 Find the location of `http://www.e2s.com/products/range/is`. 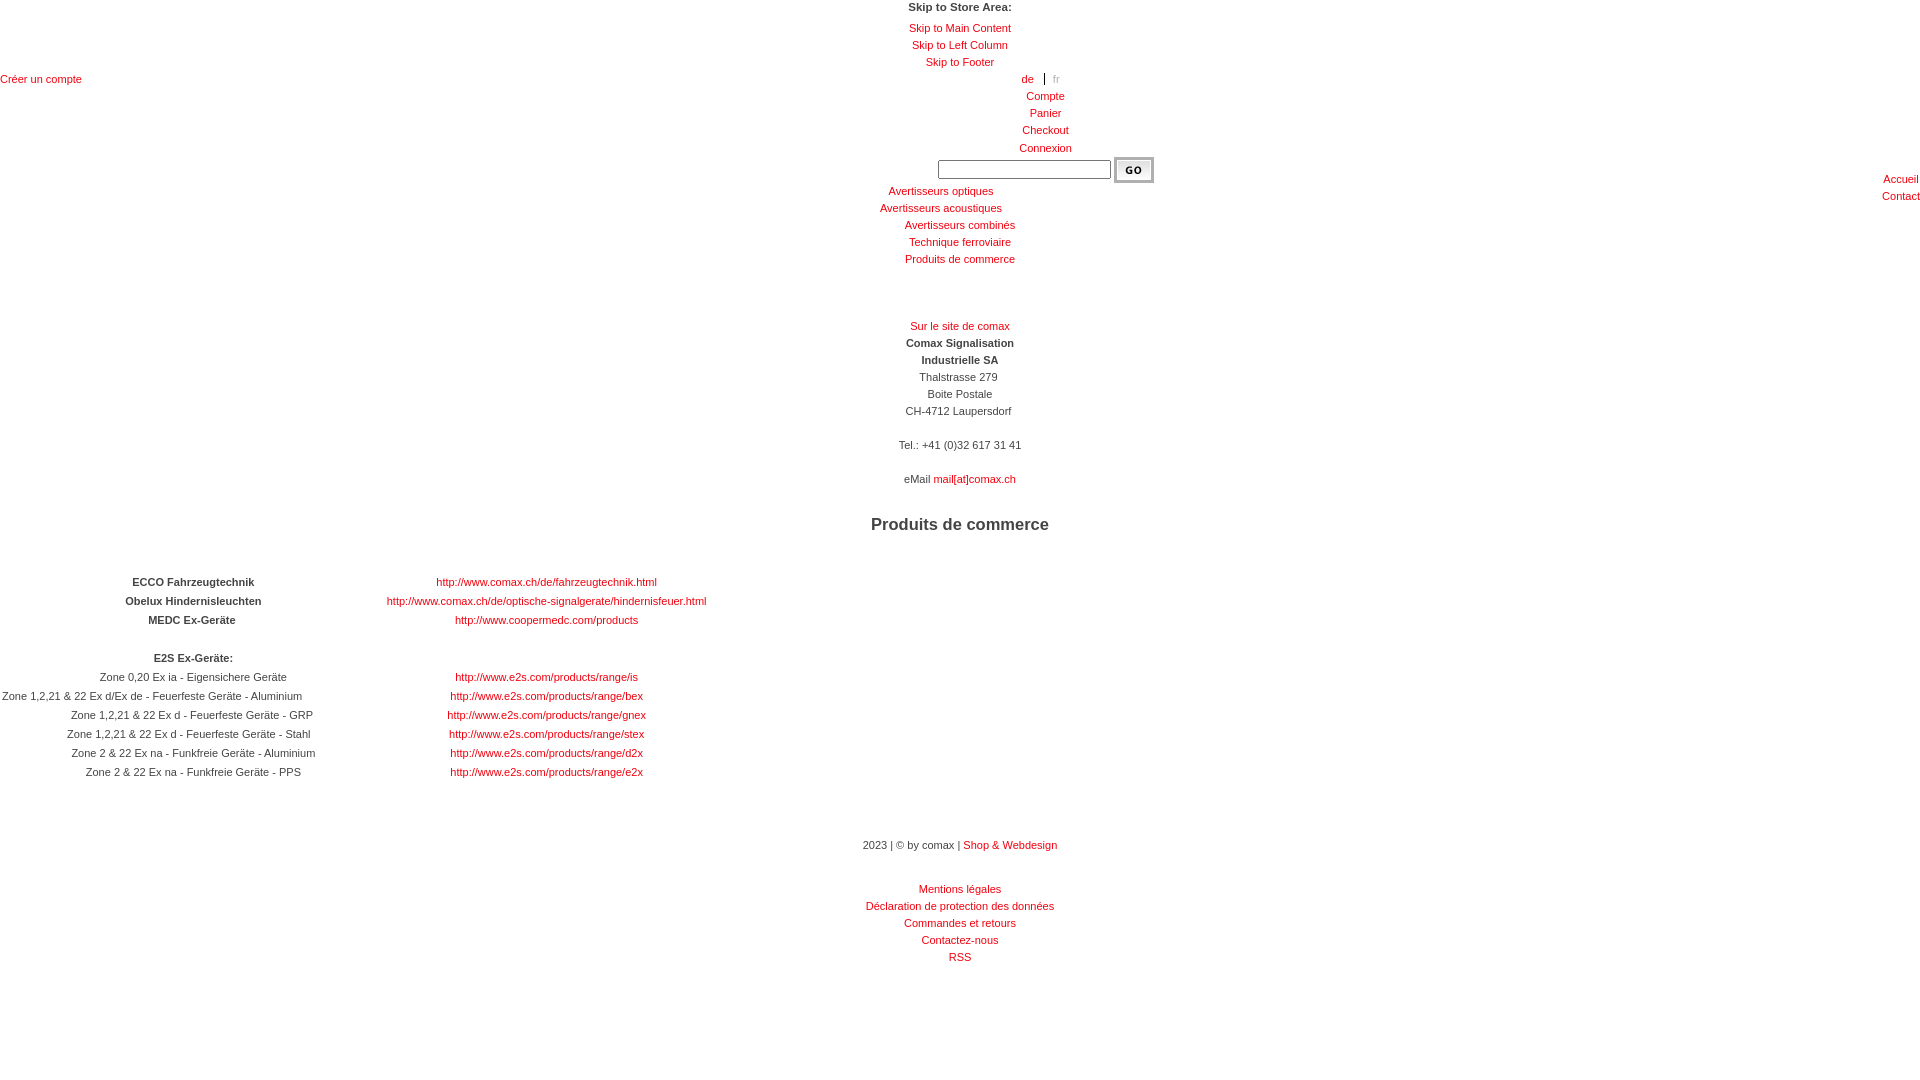

http://www.e2s.com/products/range/is is located at coordinates (546, 677).